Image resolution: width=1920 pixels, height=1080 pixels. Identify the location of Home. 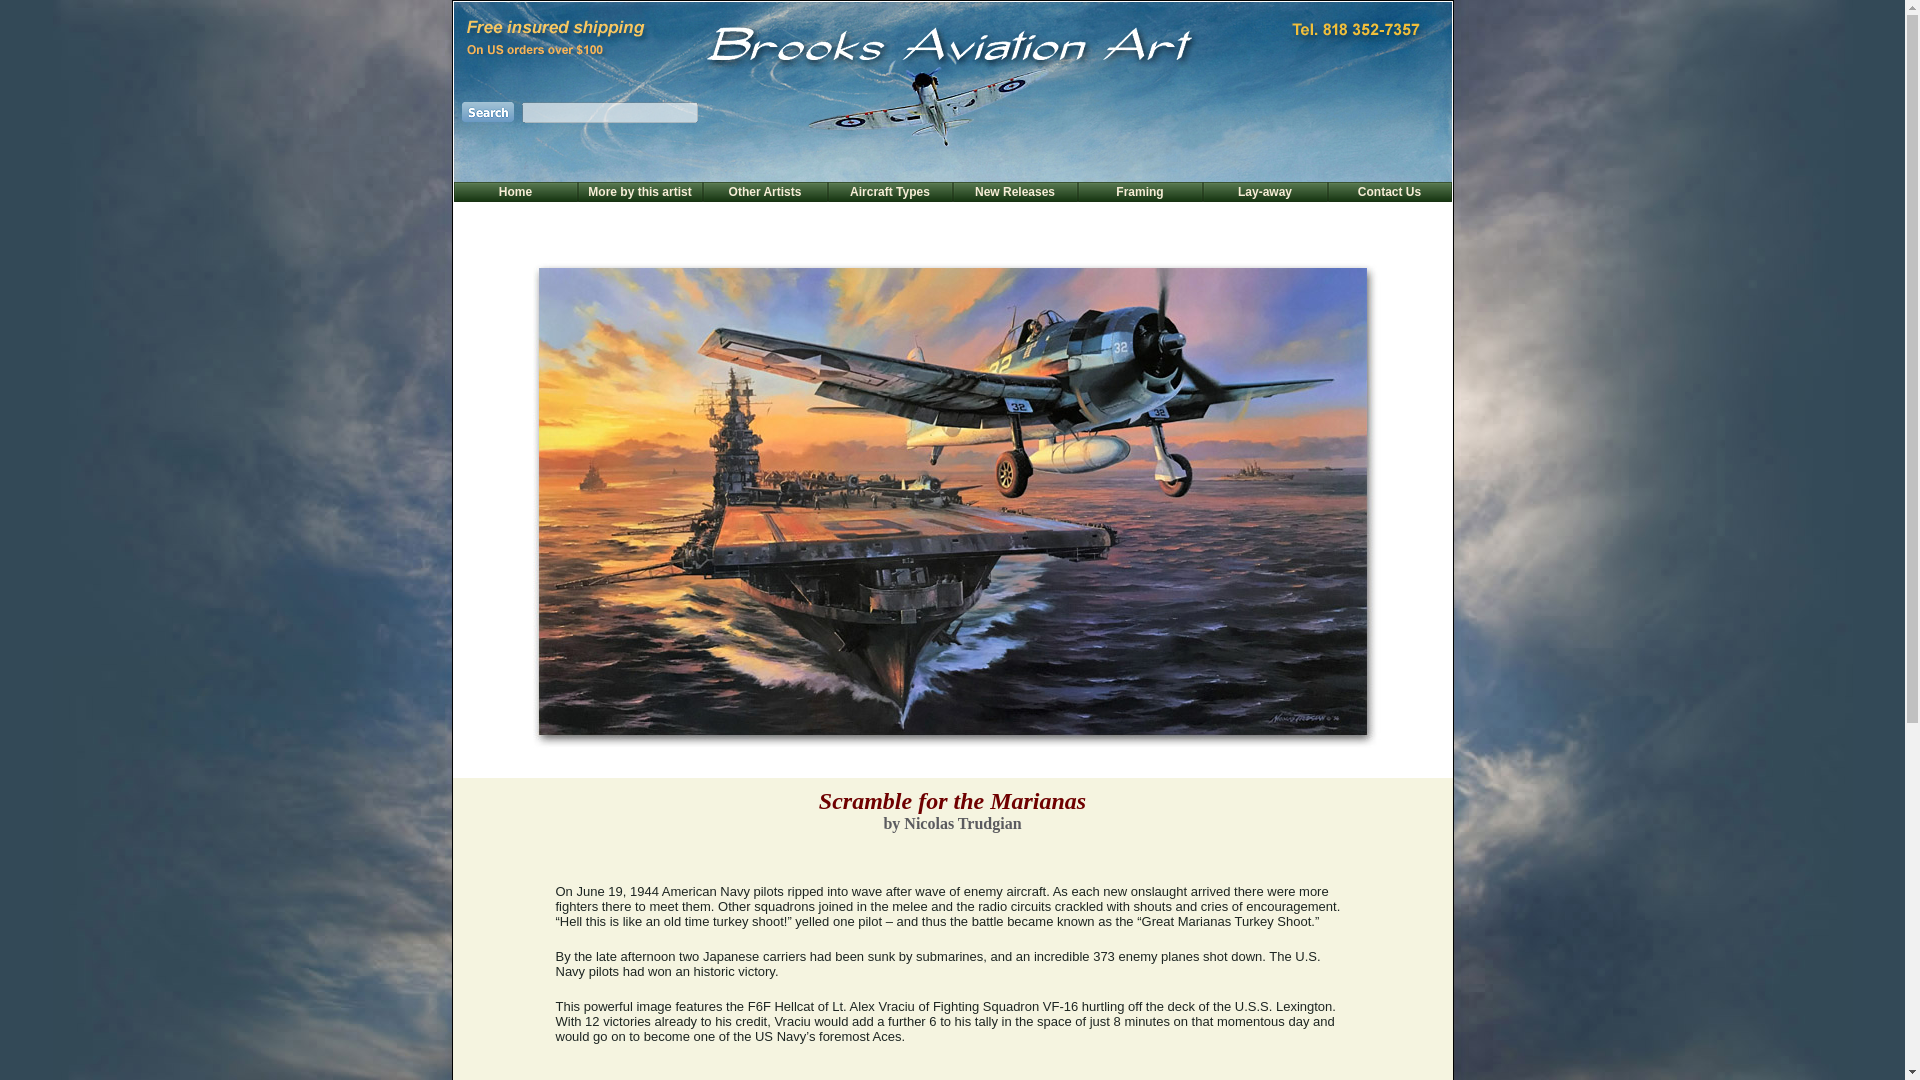
(515, 191).